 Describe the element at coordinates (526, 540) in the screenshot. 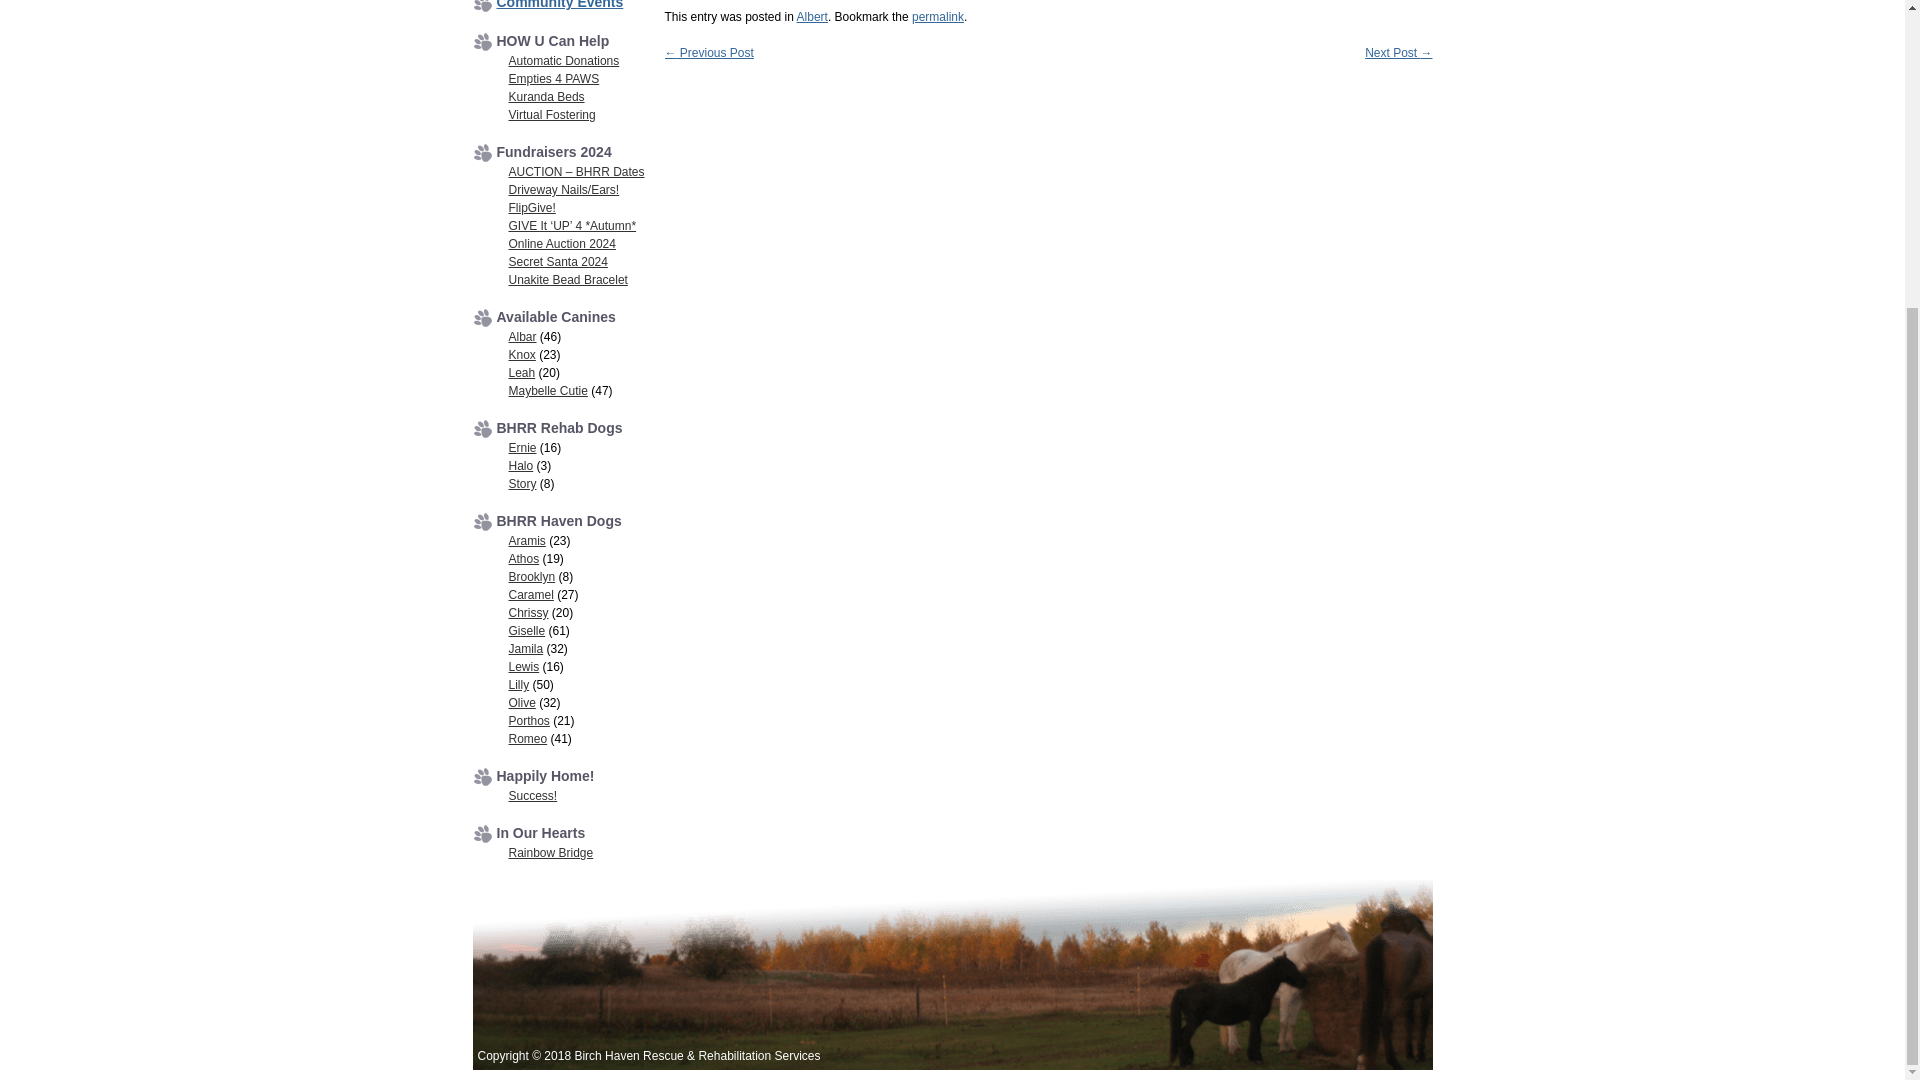

I see `Aramis` at that location.